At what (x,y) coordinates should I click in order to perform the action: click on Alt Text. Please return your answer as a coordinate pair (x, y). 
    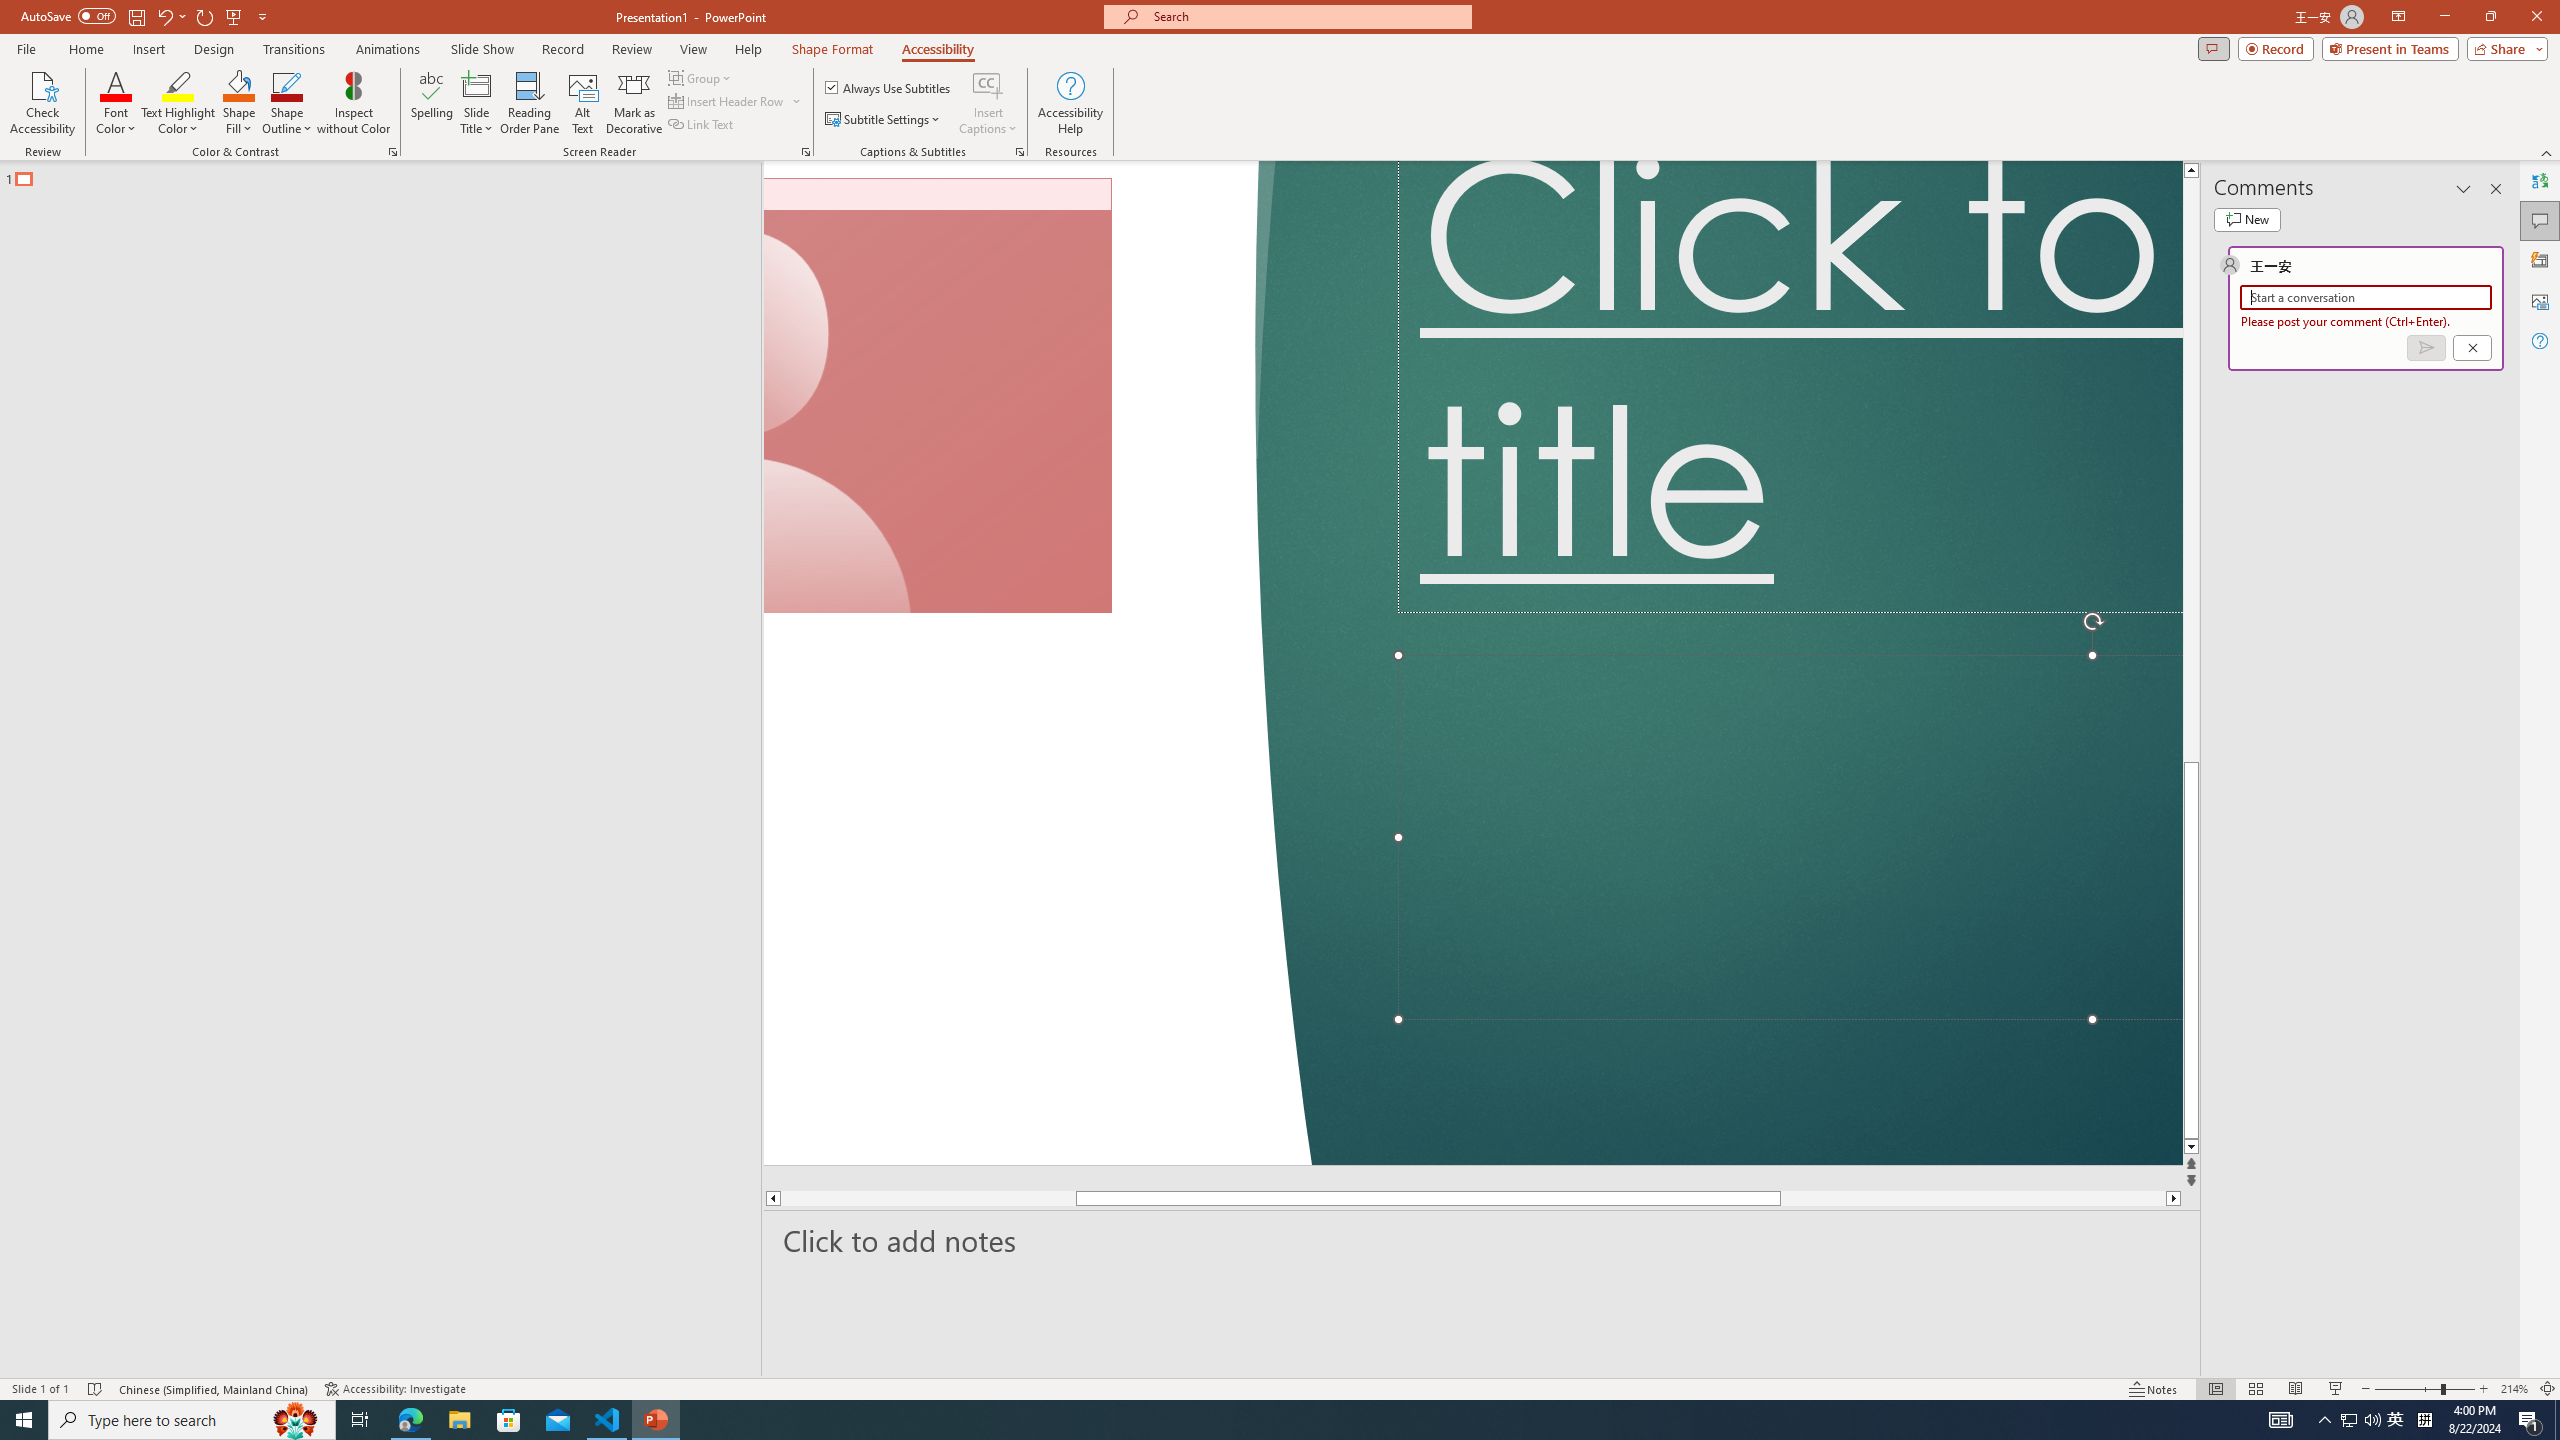
    Looking at the image, I should click on (2540, 300).